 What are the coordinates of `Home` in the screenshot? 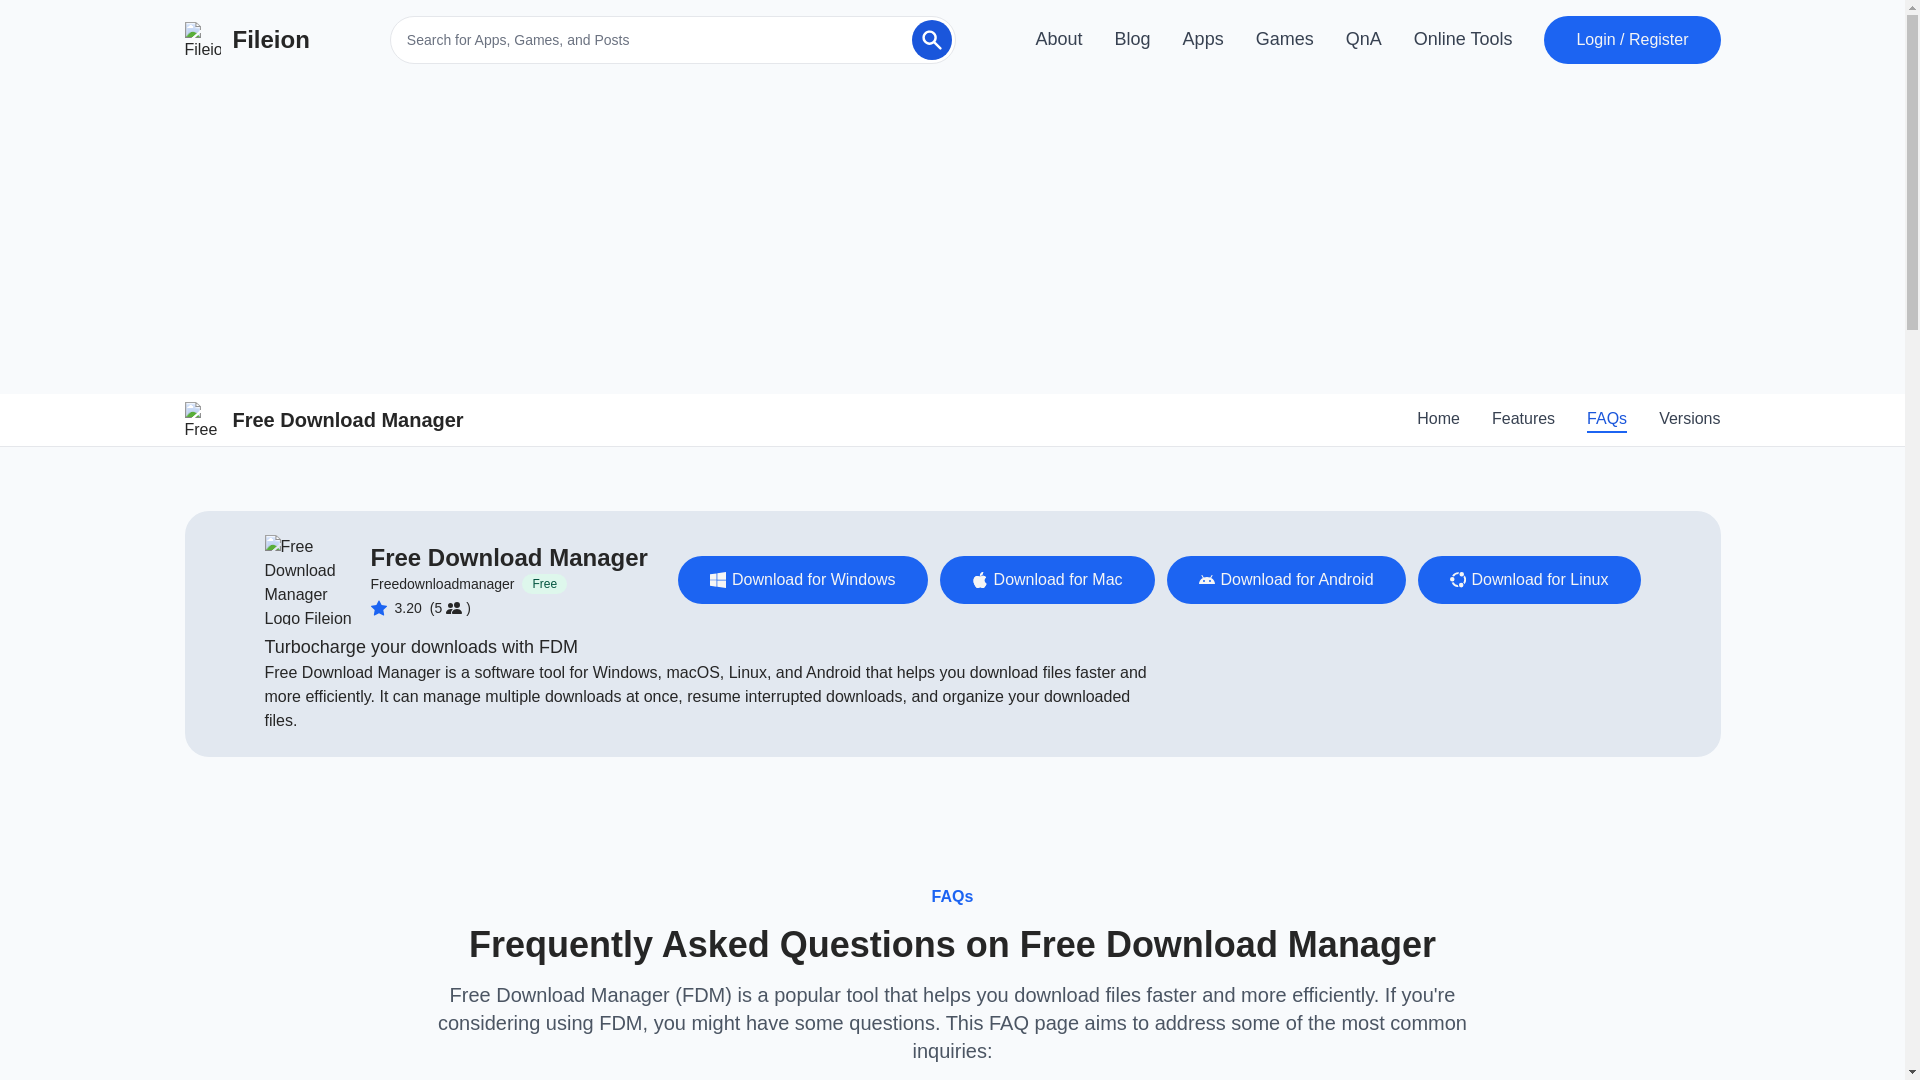 It's located at (1438, 420).